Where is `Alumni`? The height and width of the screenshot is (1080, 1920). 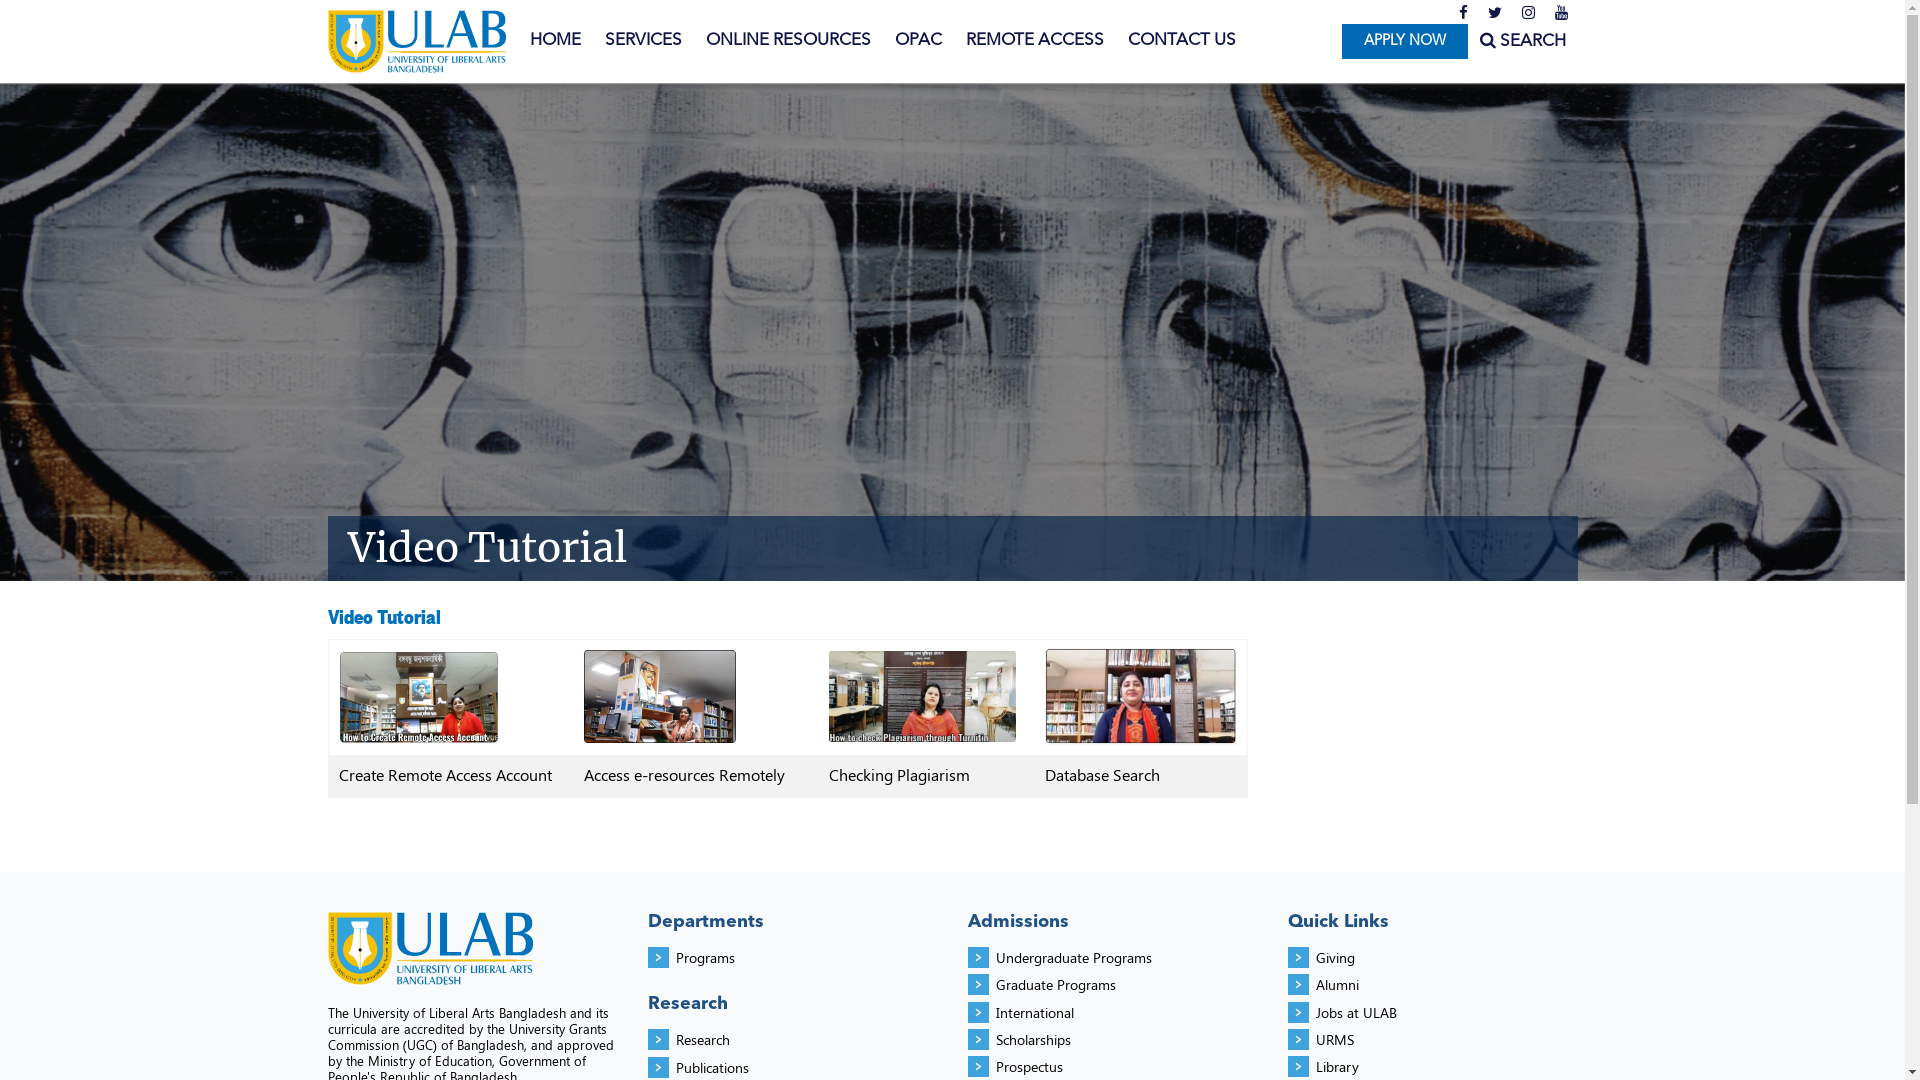
Alumni is located at coordinates (1338, 984).